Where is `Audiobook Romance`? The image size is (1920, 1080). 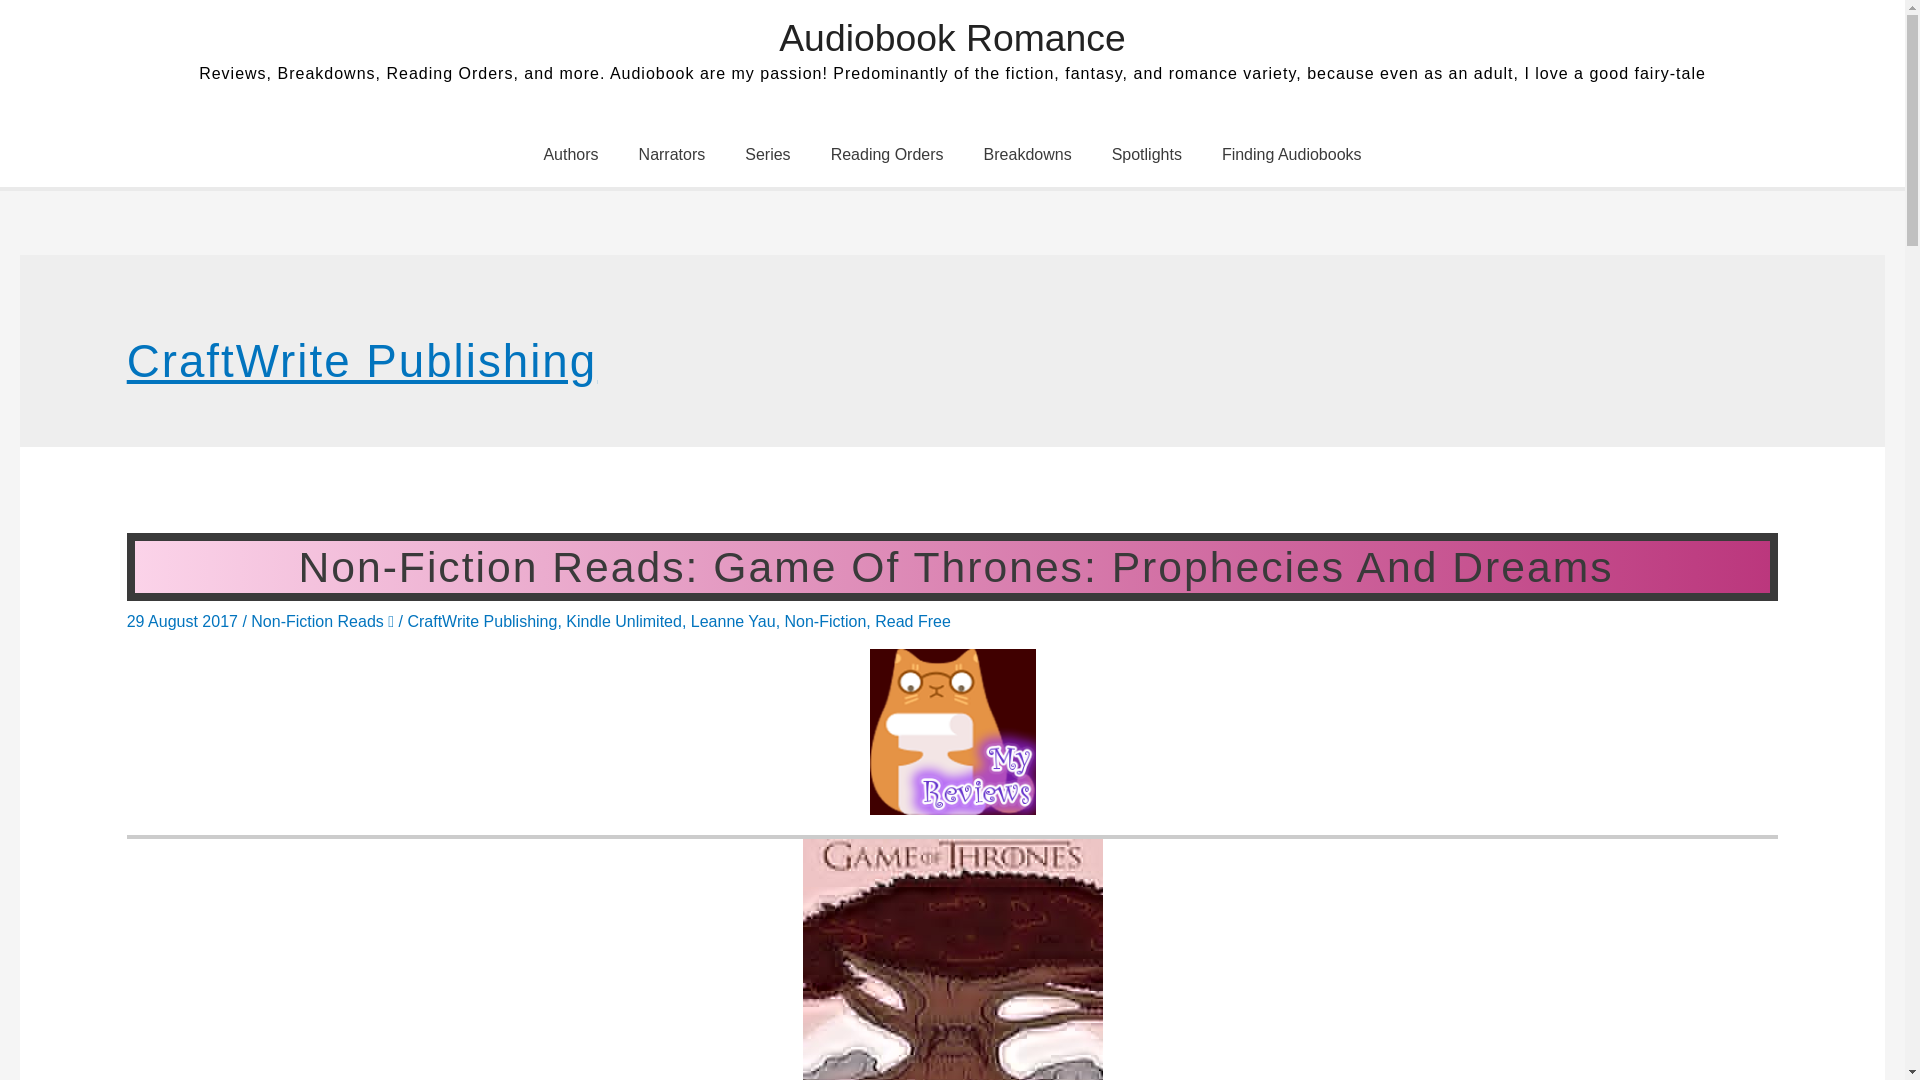 Audiobook Romance is located at coordinates (952, 38).